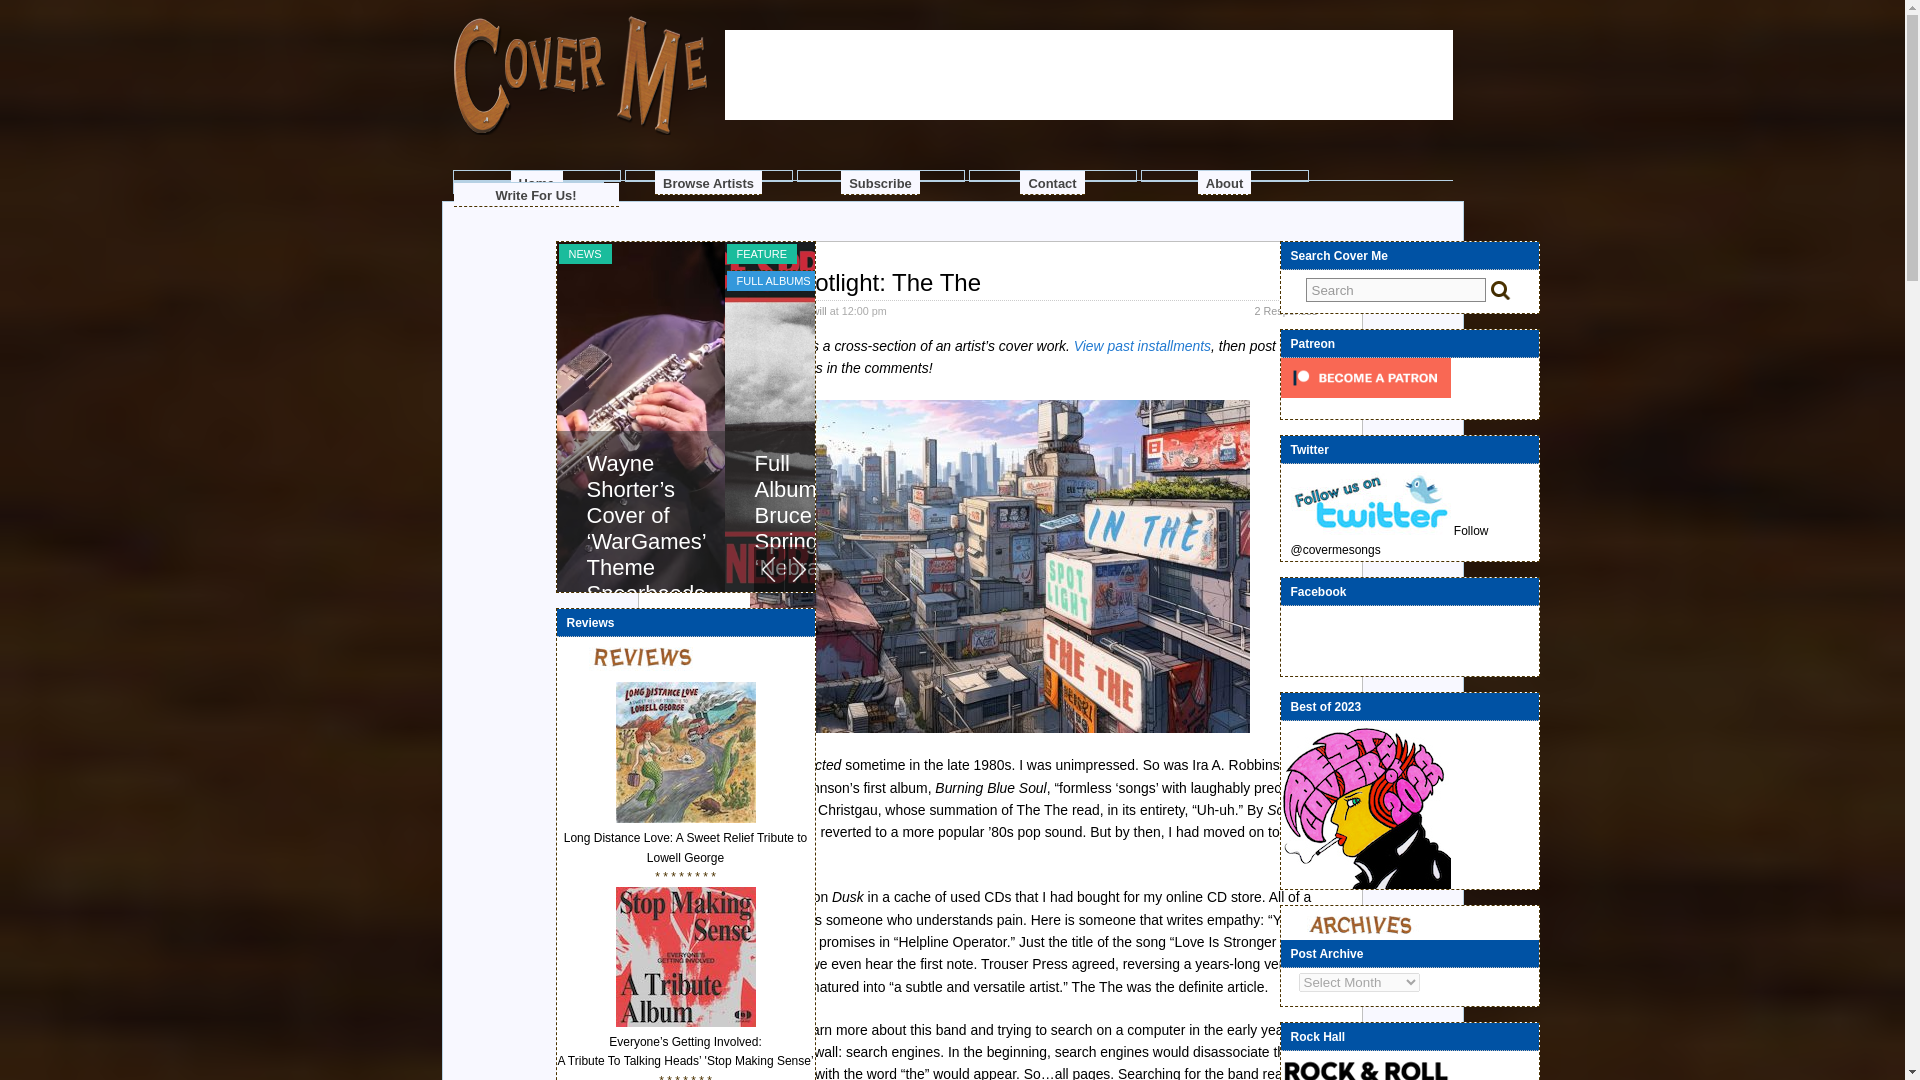  What do you see at coordinates (1142, 346) in the screenshot?
I see `View past installments` at bounding box center [1142, 346].